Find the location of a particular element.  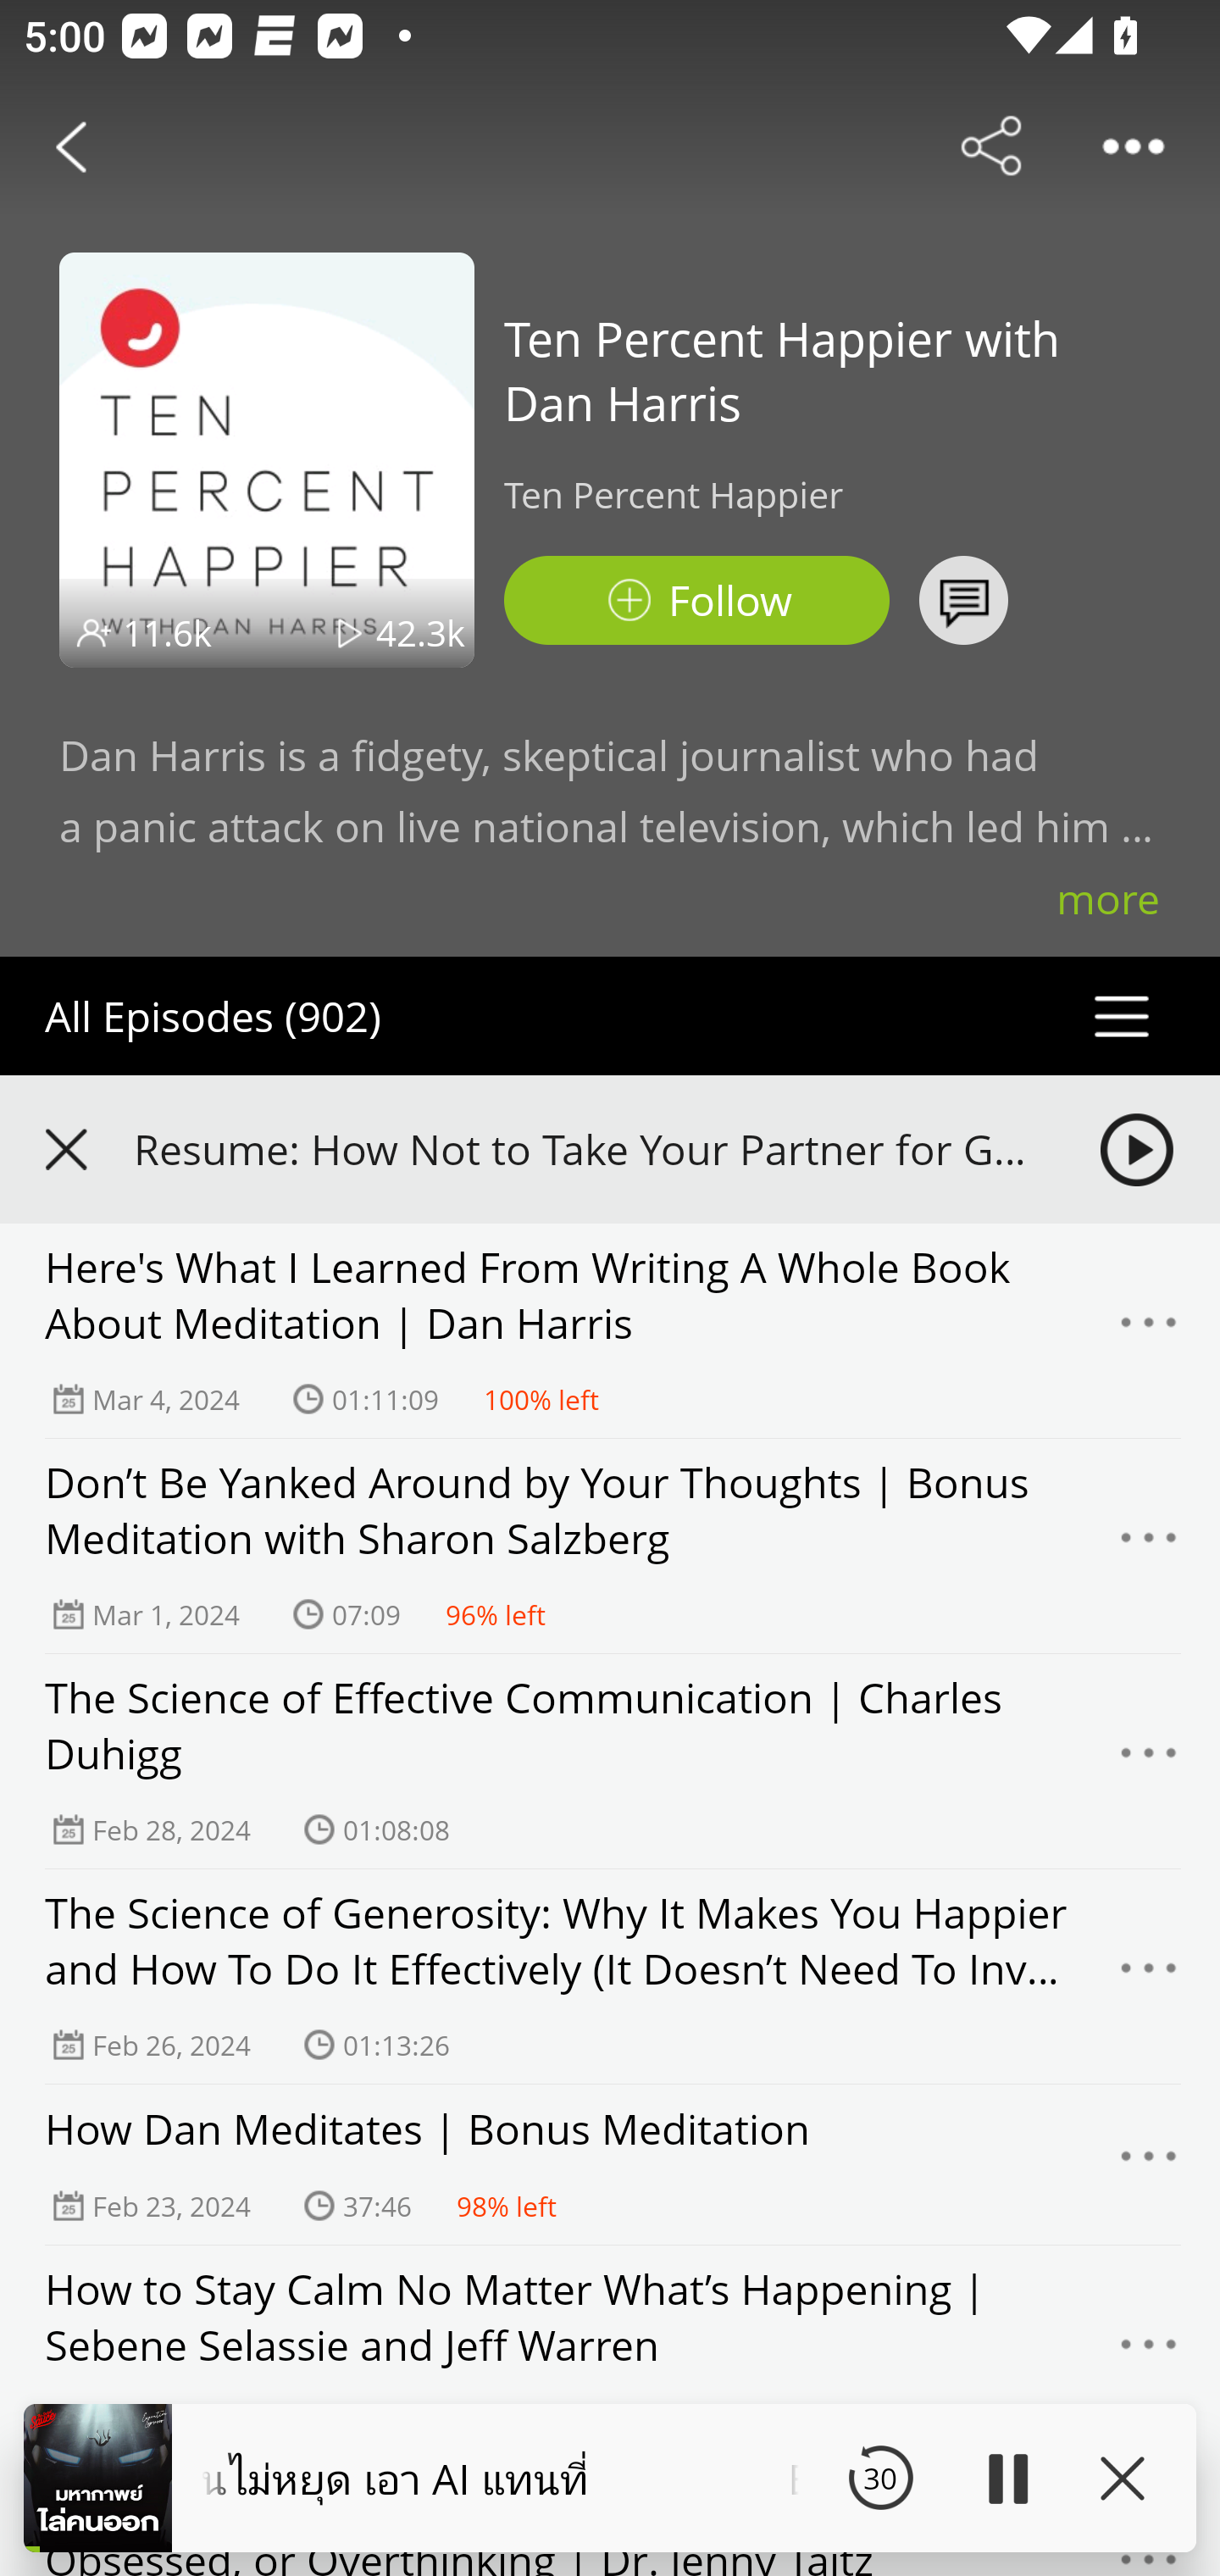

more is located at coordinates (1108, 898).